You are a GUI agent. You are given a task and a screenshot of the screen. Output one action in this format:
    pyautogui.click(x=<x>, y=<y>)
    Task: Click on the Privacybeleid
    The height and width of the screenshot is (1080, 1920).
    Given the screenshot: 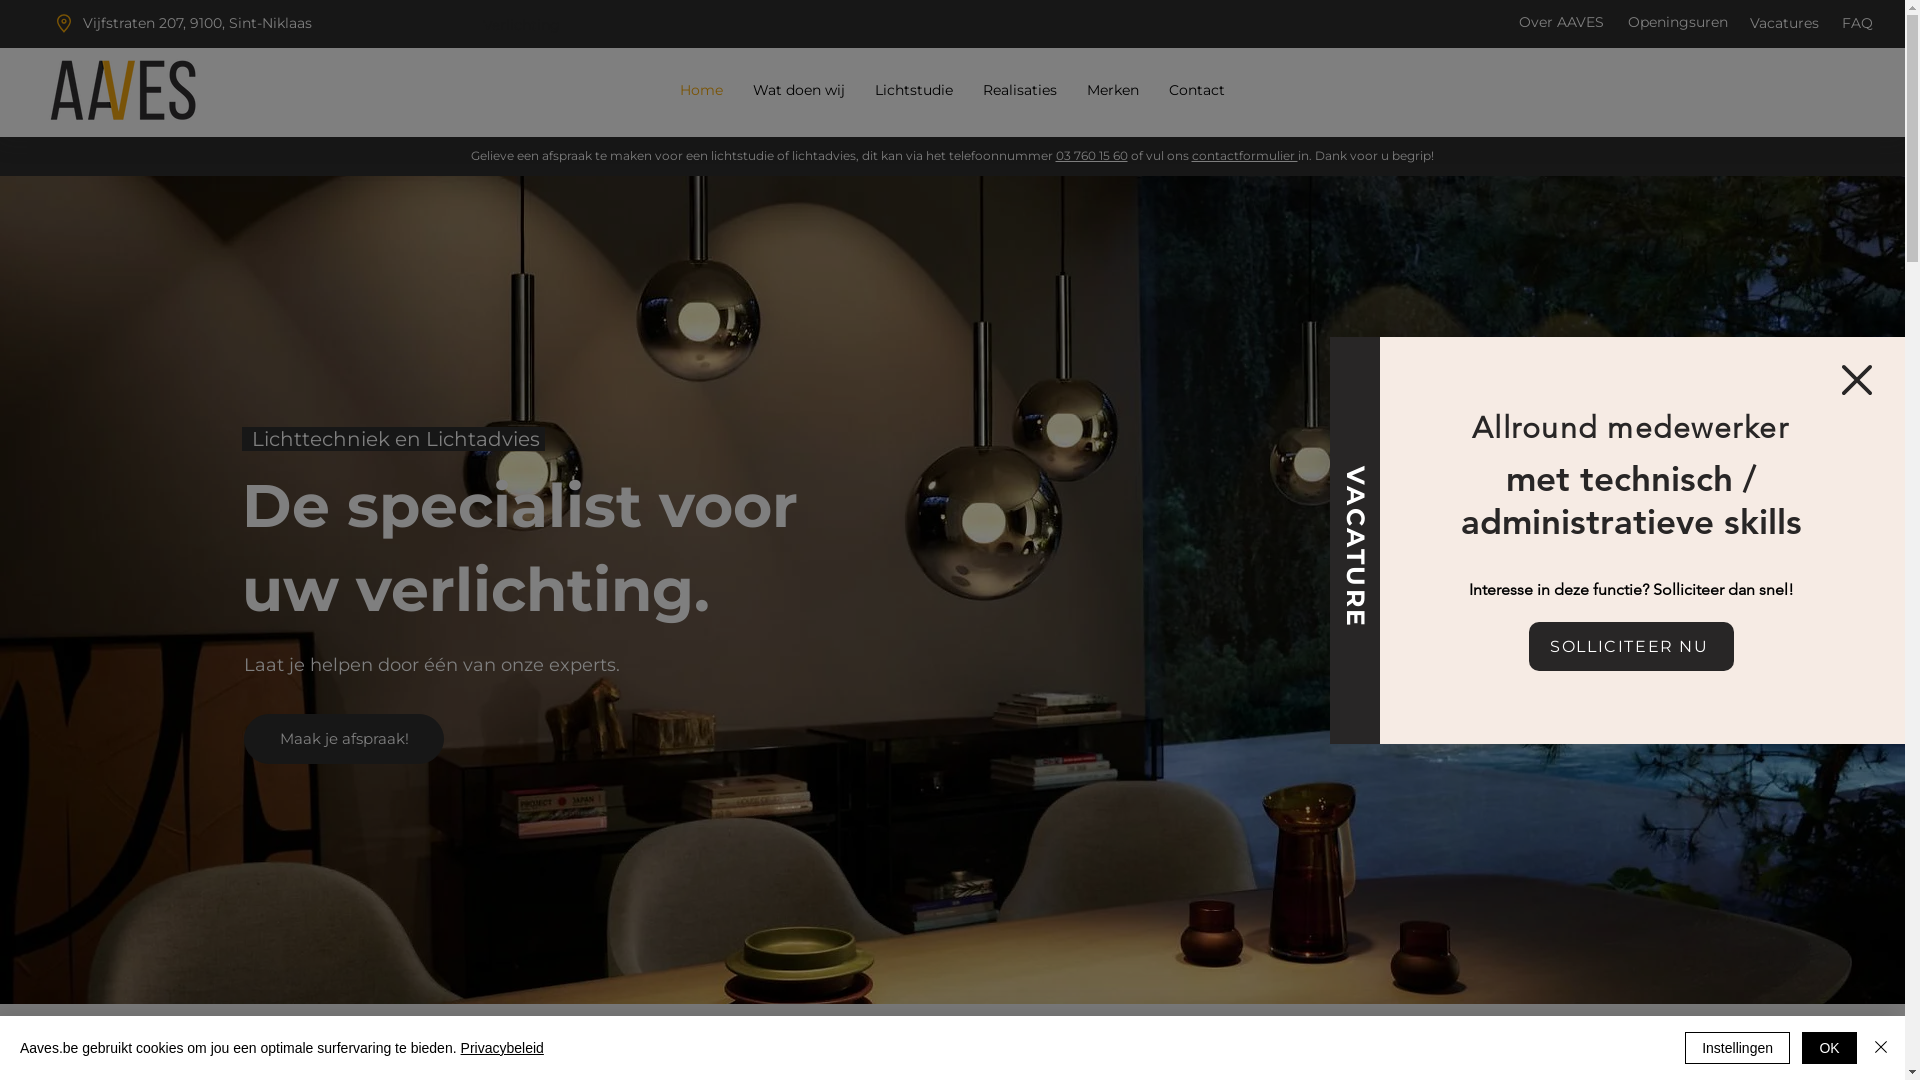 What is the action you would take?
    pyautogui.click(x=502, y=1048)
    